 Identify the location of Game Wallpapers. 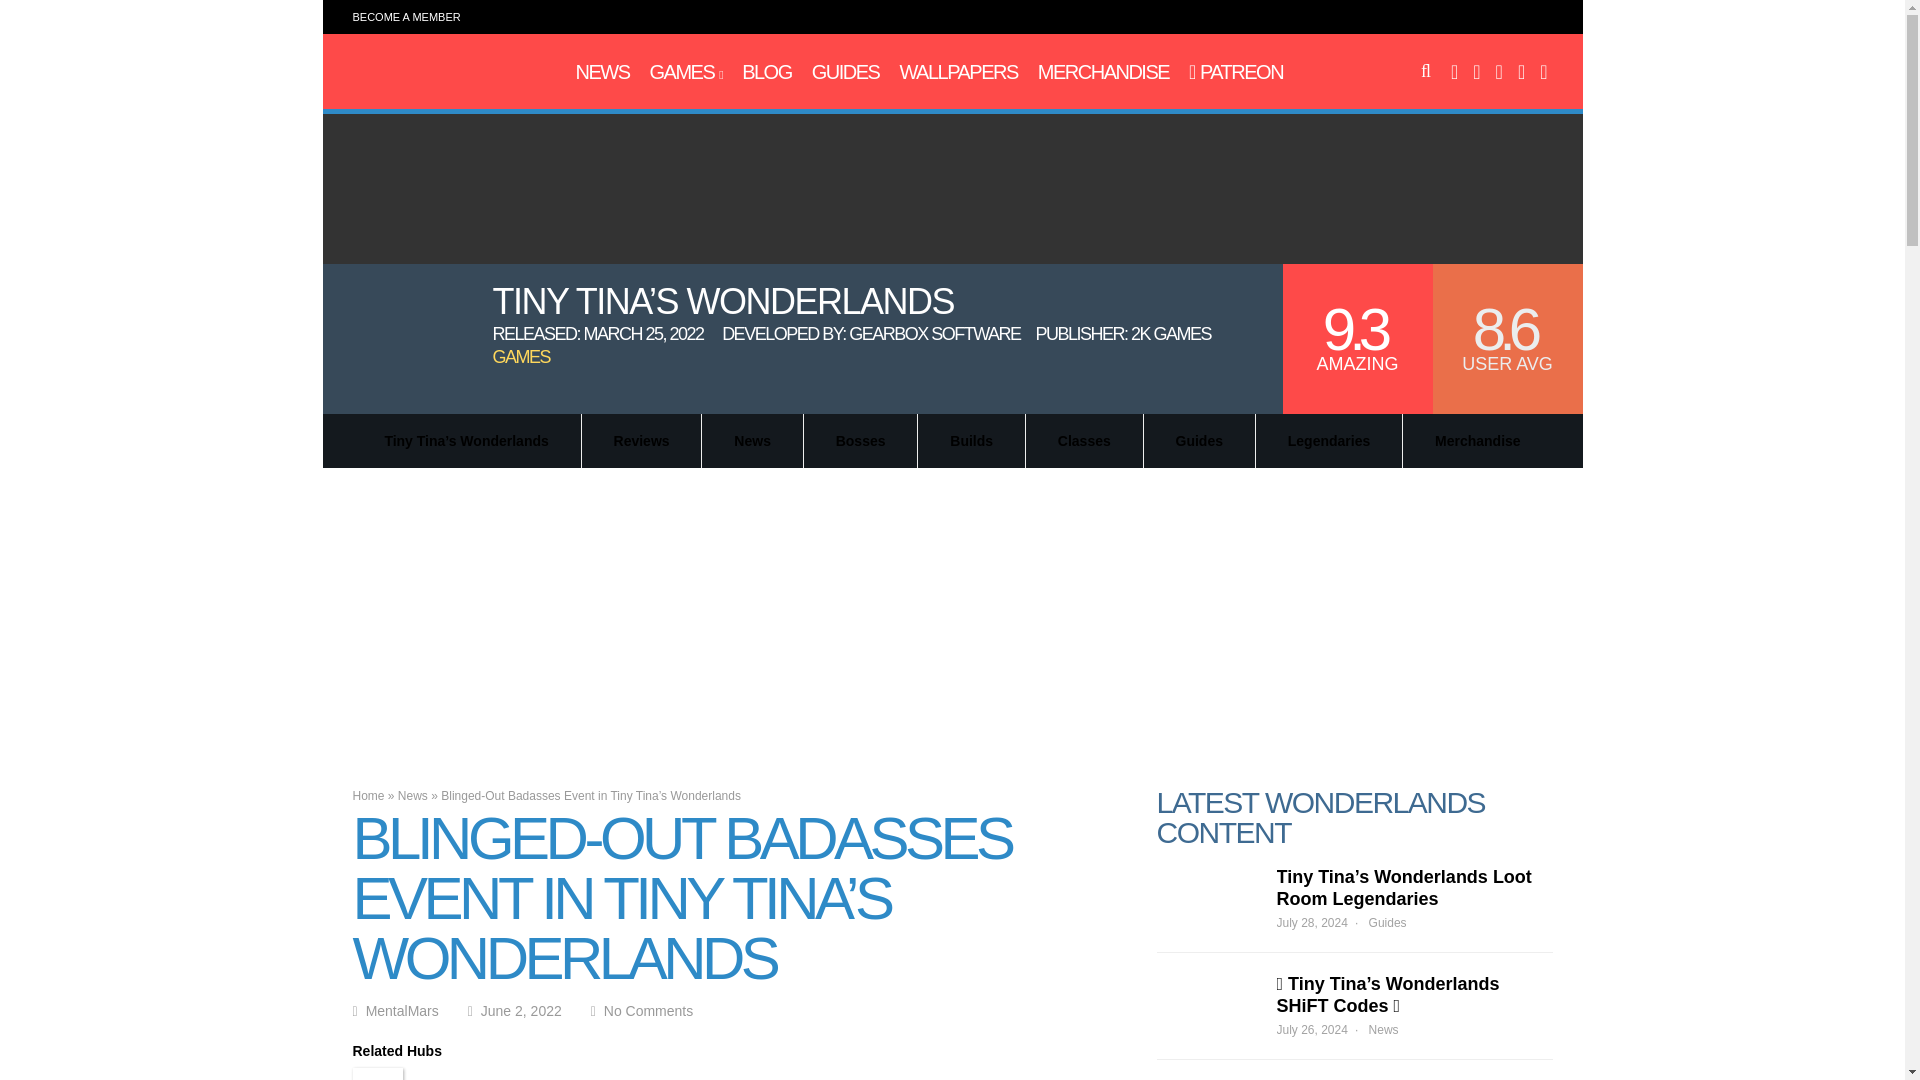
(958, 72).